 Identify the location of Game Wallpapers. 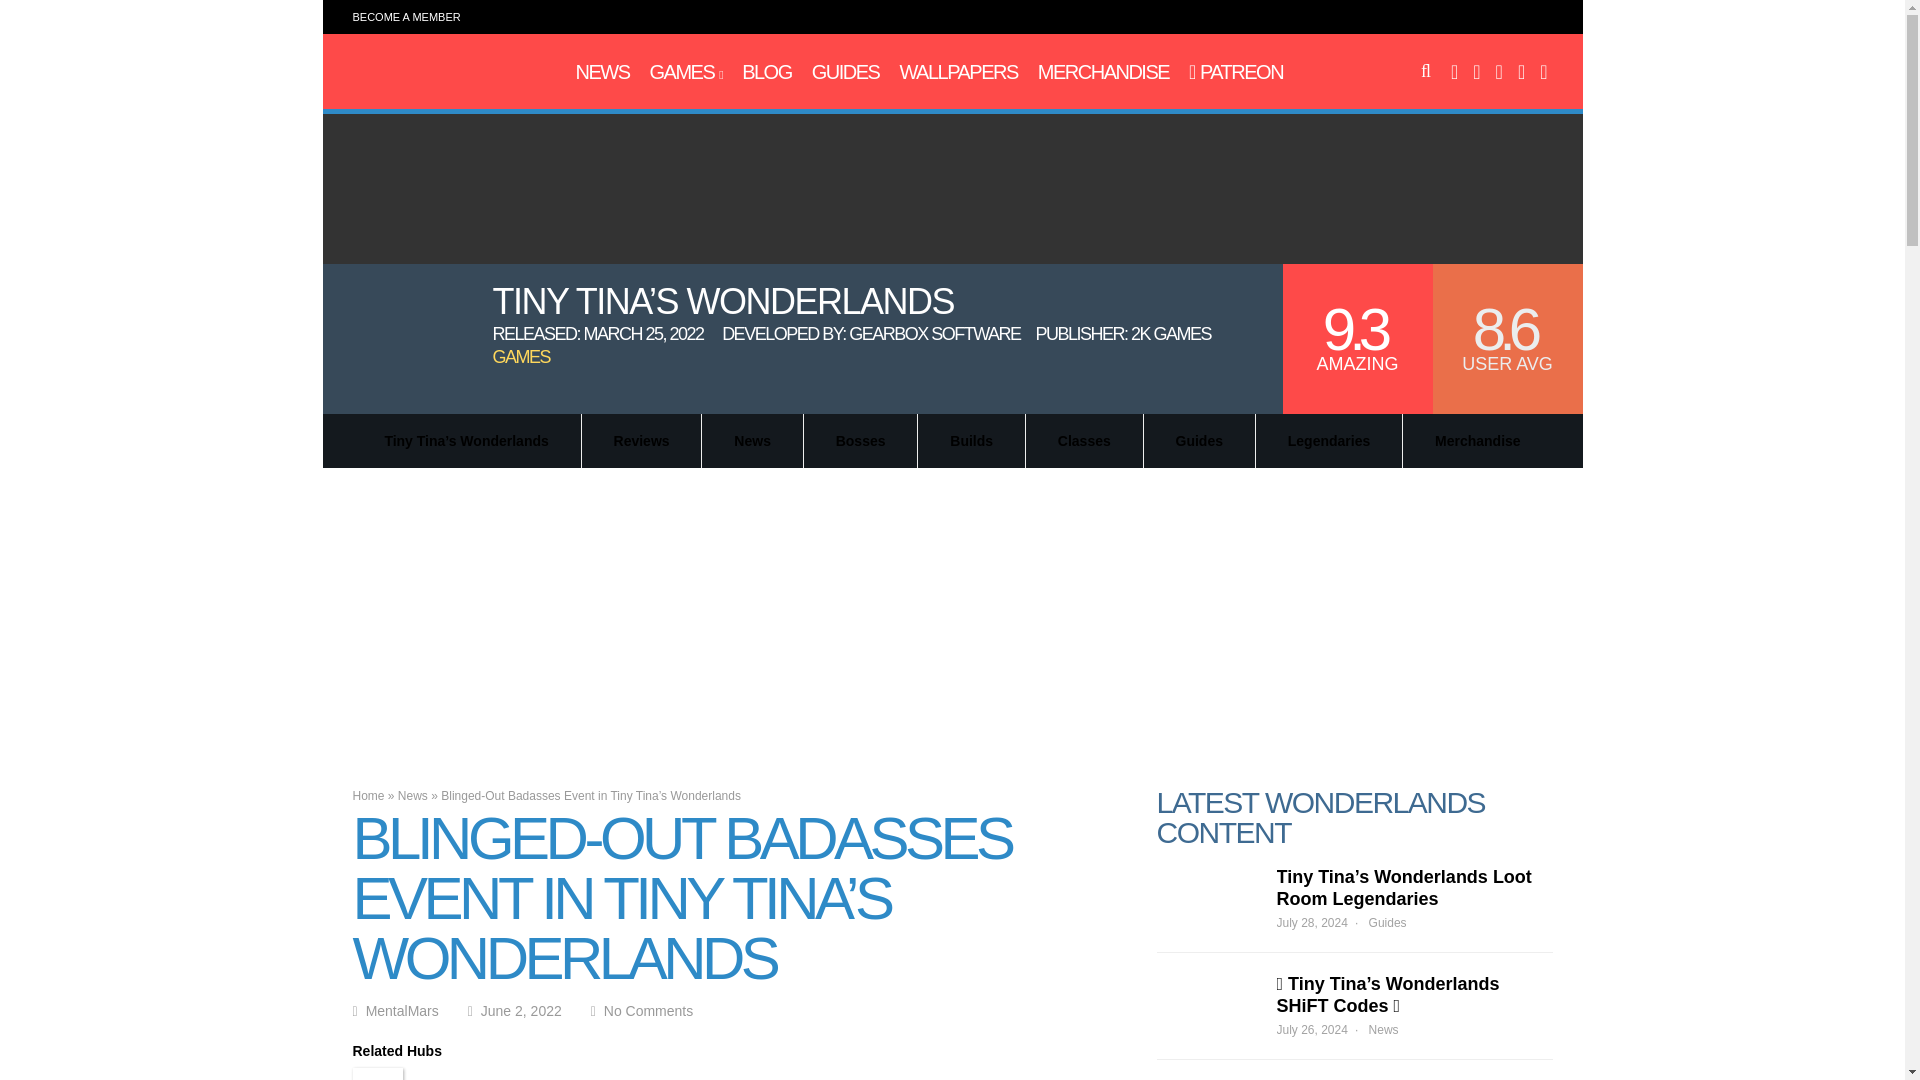
(958, 72).